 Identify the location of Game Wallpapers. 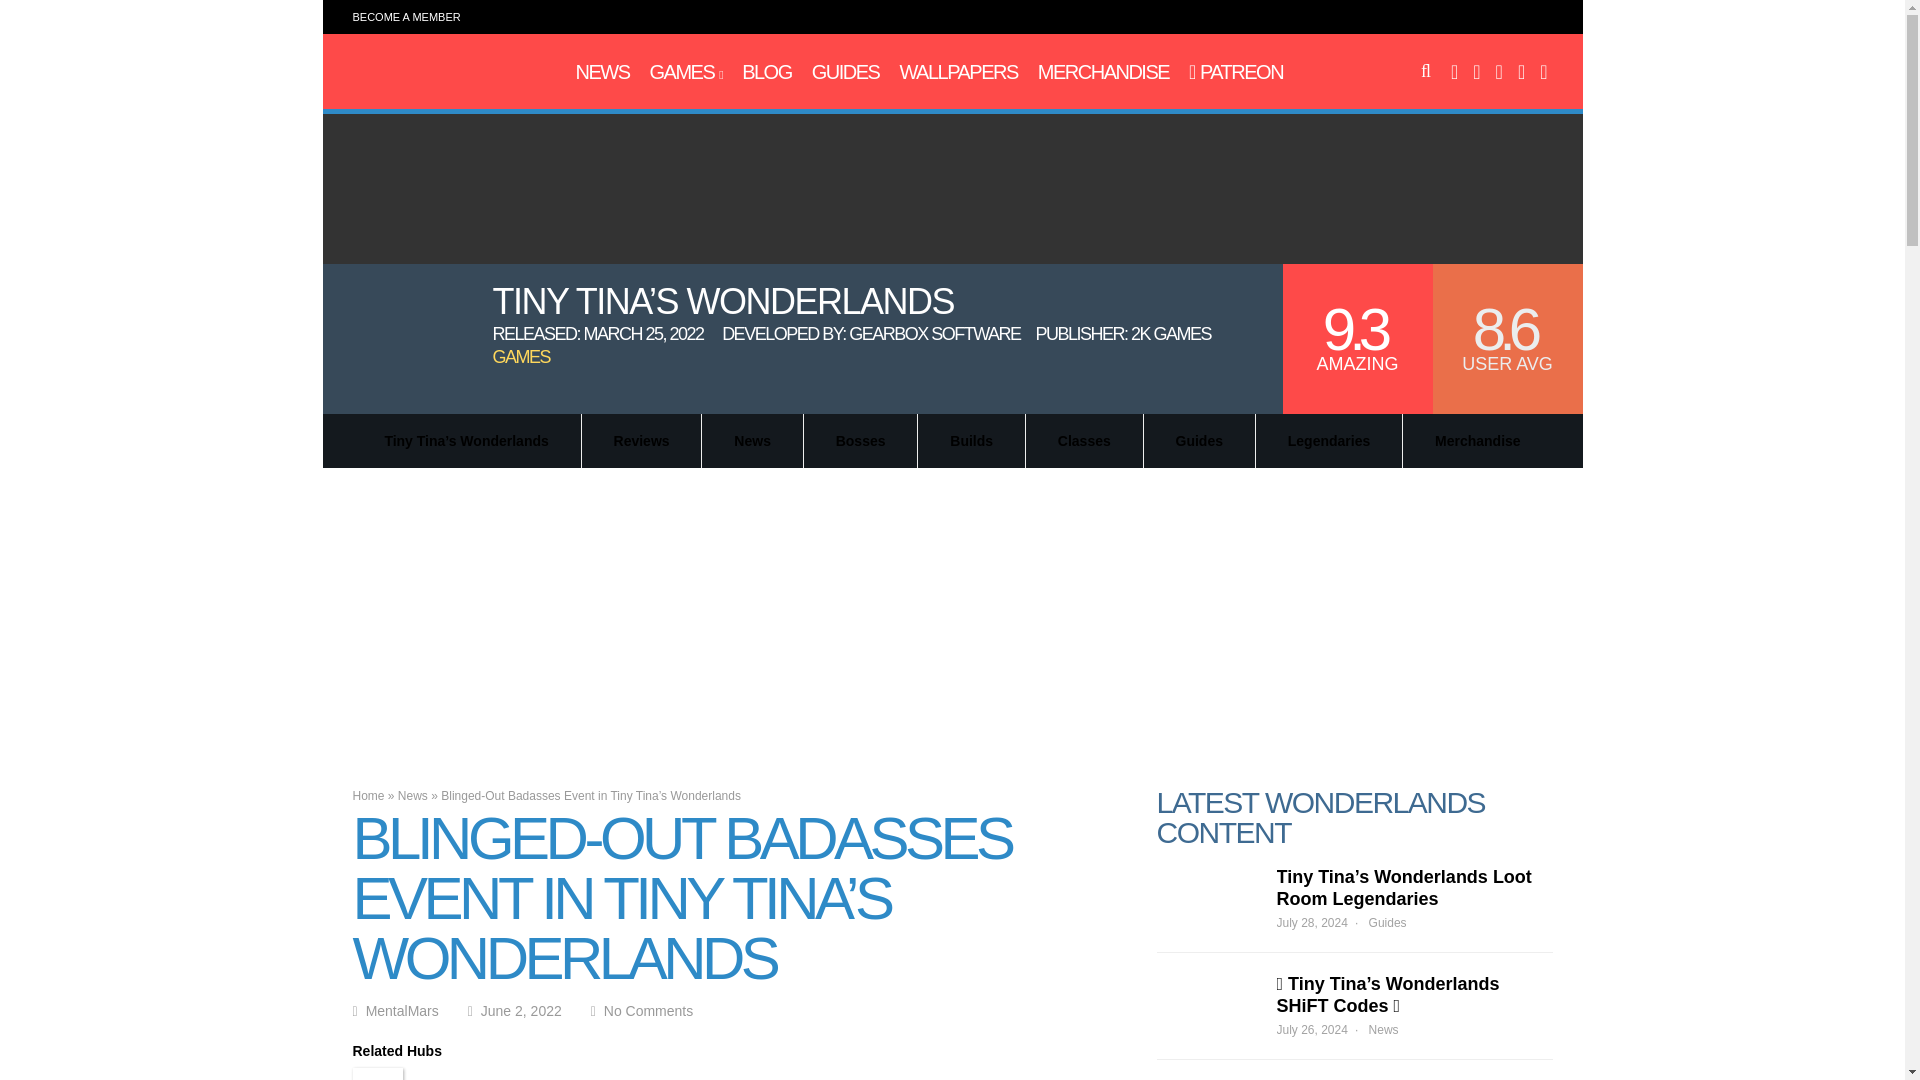
(958, 72).